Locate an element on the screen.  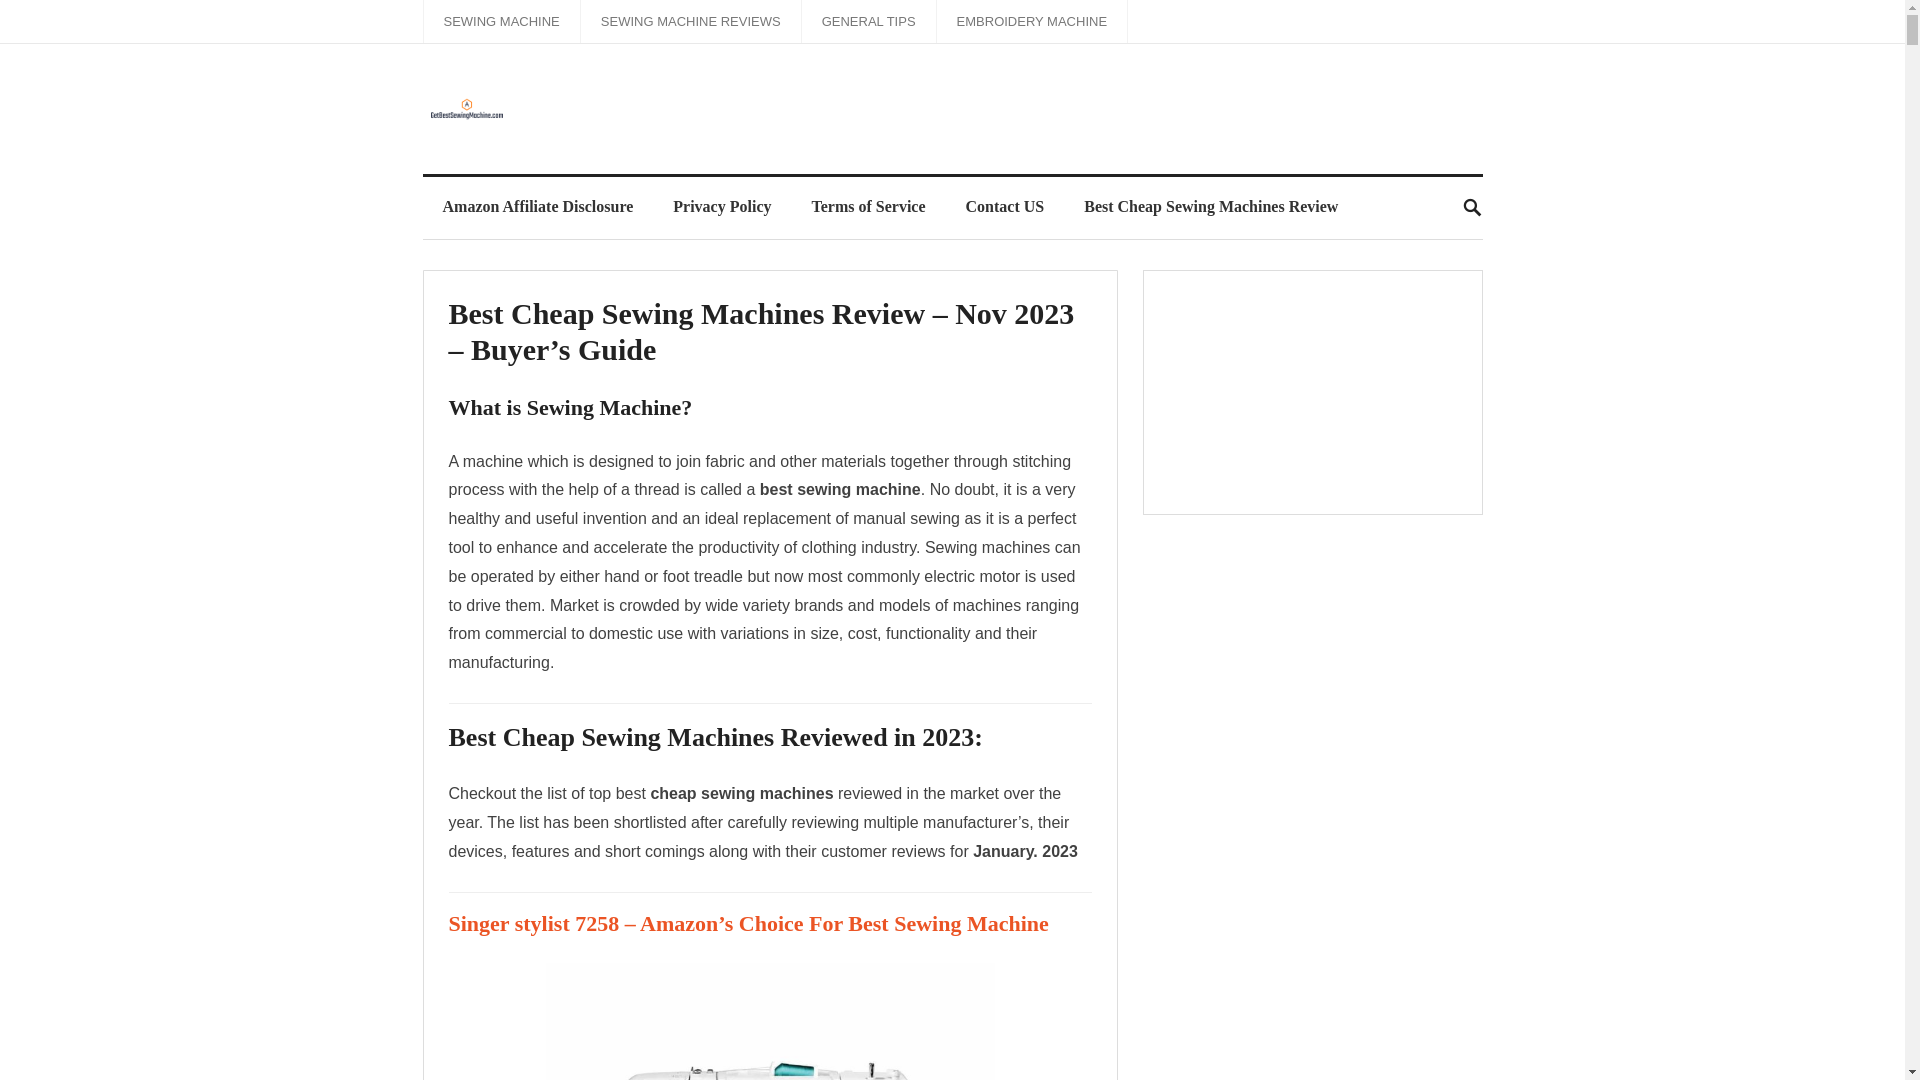
SEWING MACHINE REVIEWS is located at coordinates (690, 22).